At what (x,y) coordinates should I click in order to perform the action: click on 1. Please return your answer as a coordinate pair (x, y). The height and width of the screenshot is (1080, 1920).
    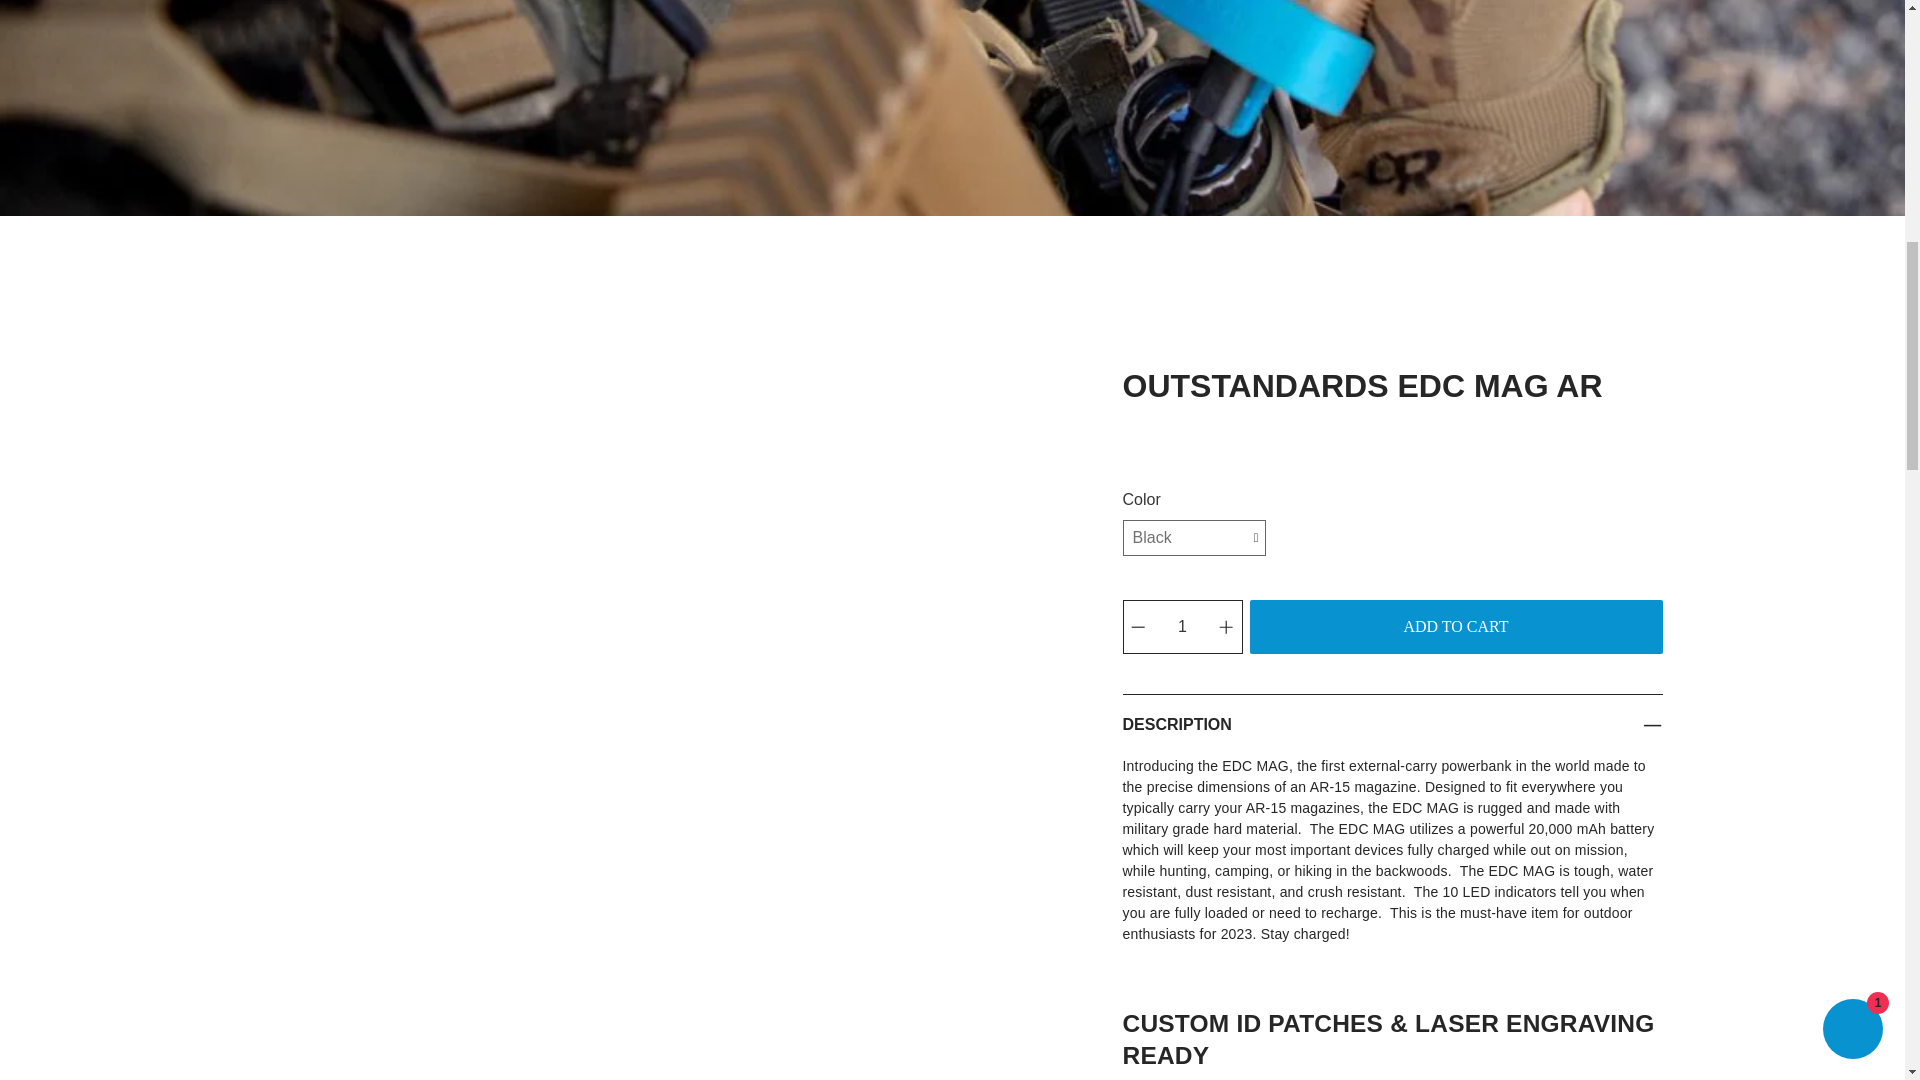
    Looking at the image, I should click on (1182, 626).